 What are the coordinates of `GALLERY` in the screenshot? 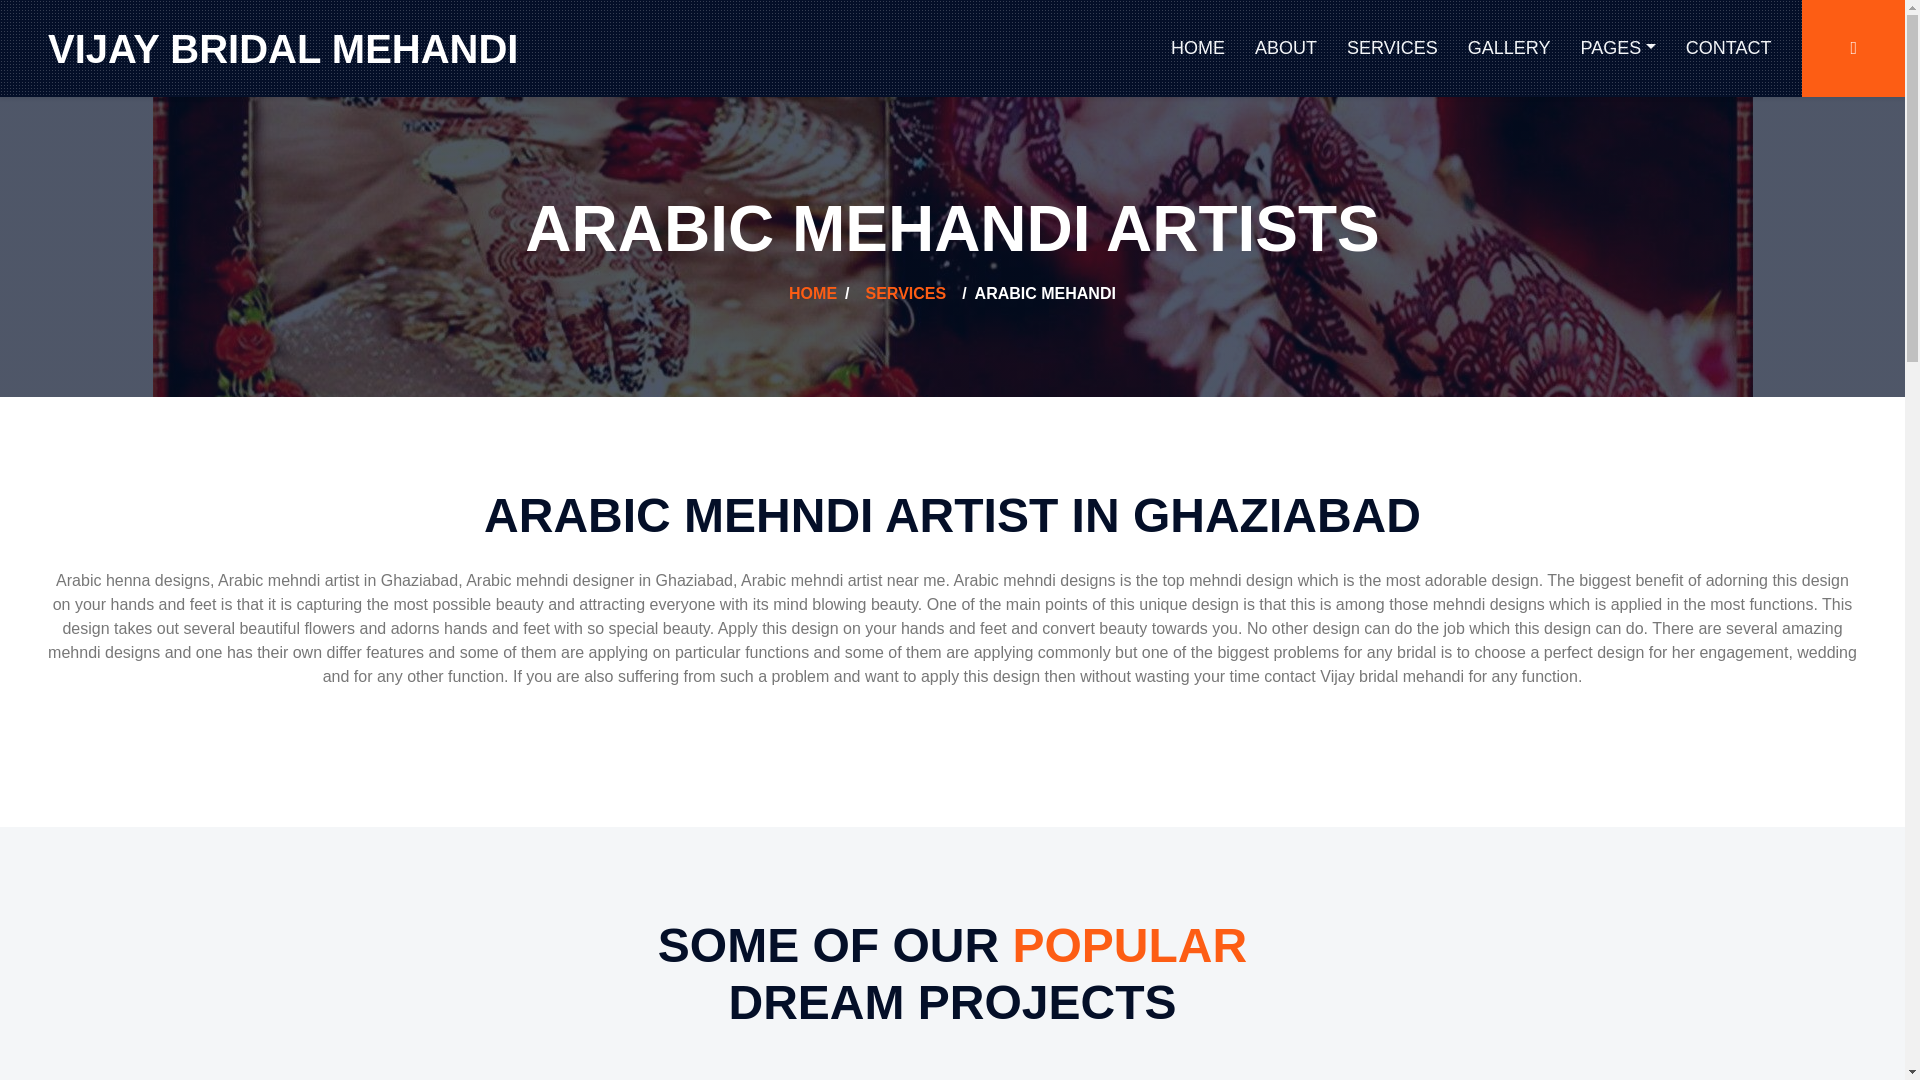 It's located at (1510, 48).